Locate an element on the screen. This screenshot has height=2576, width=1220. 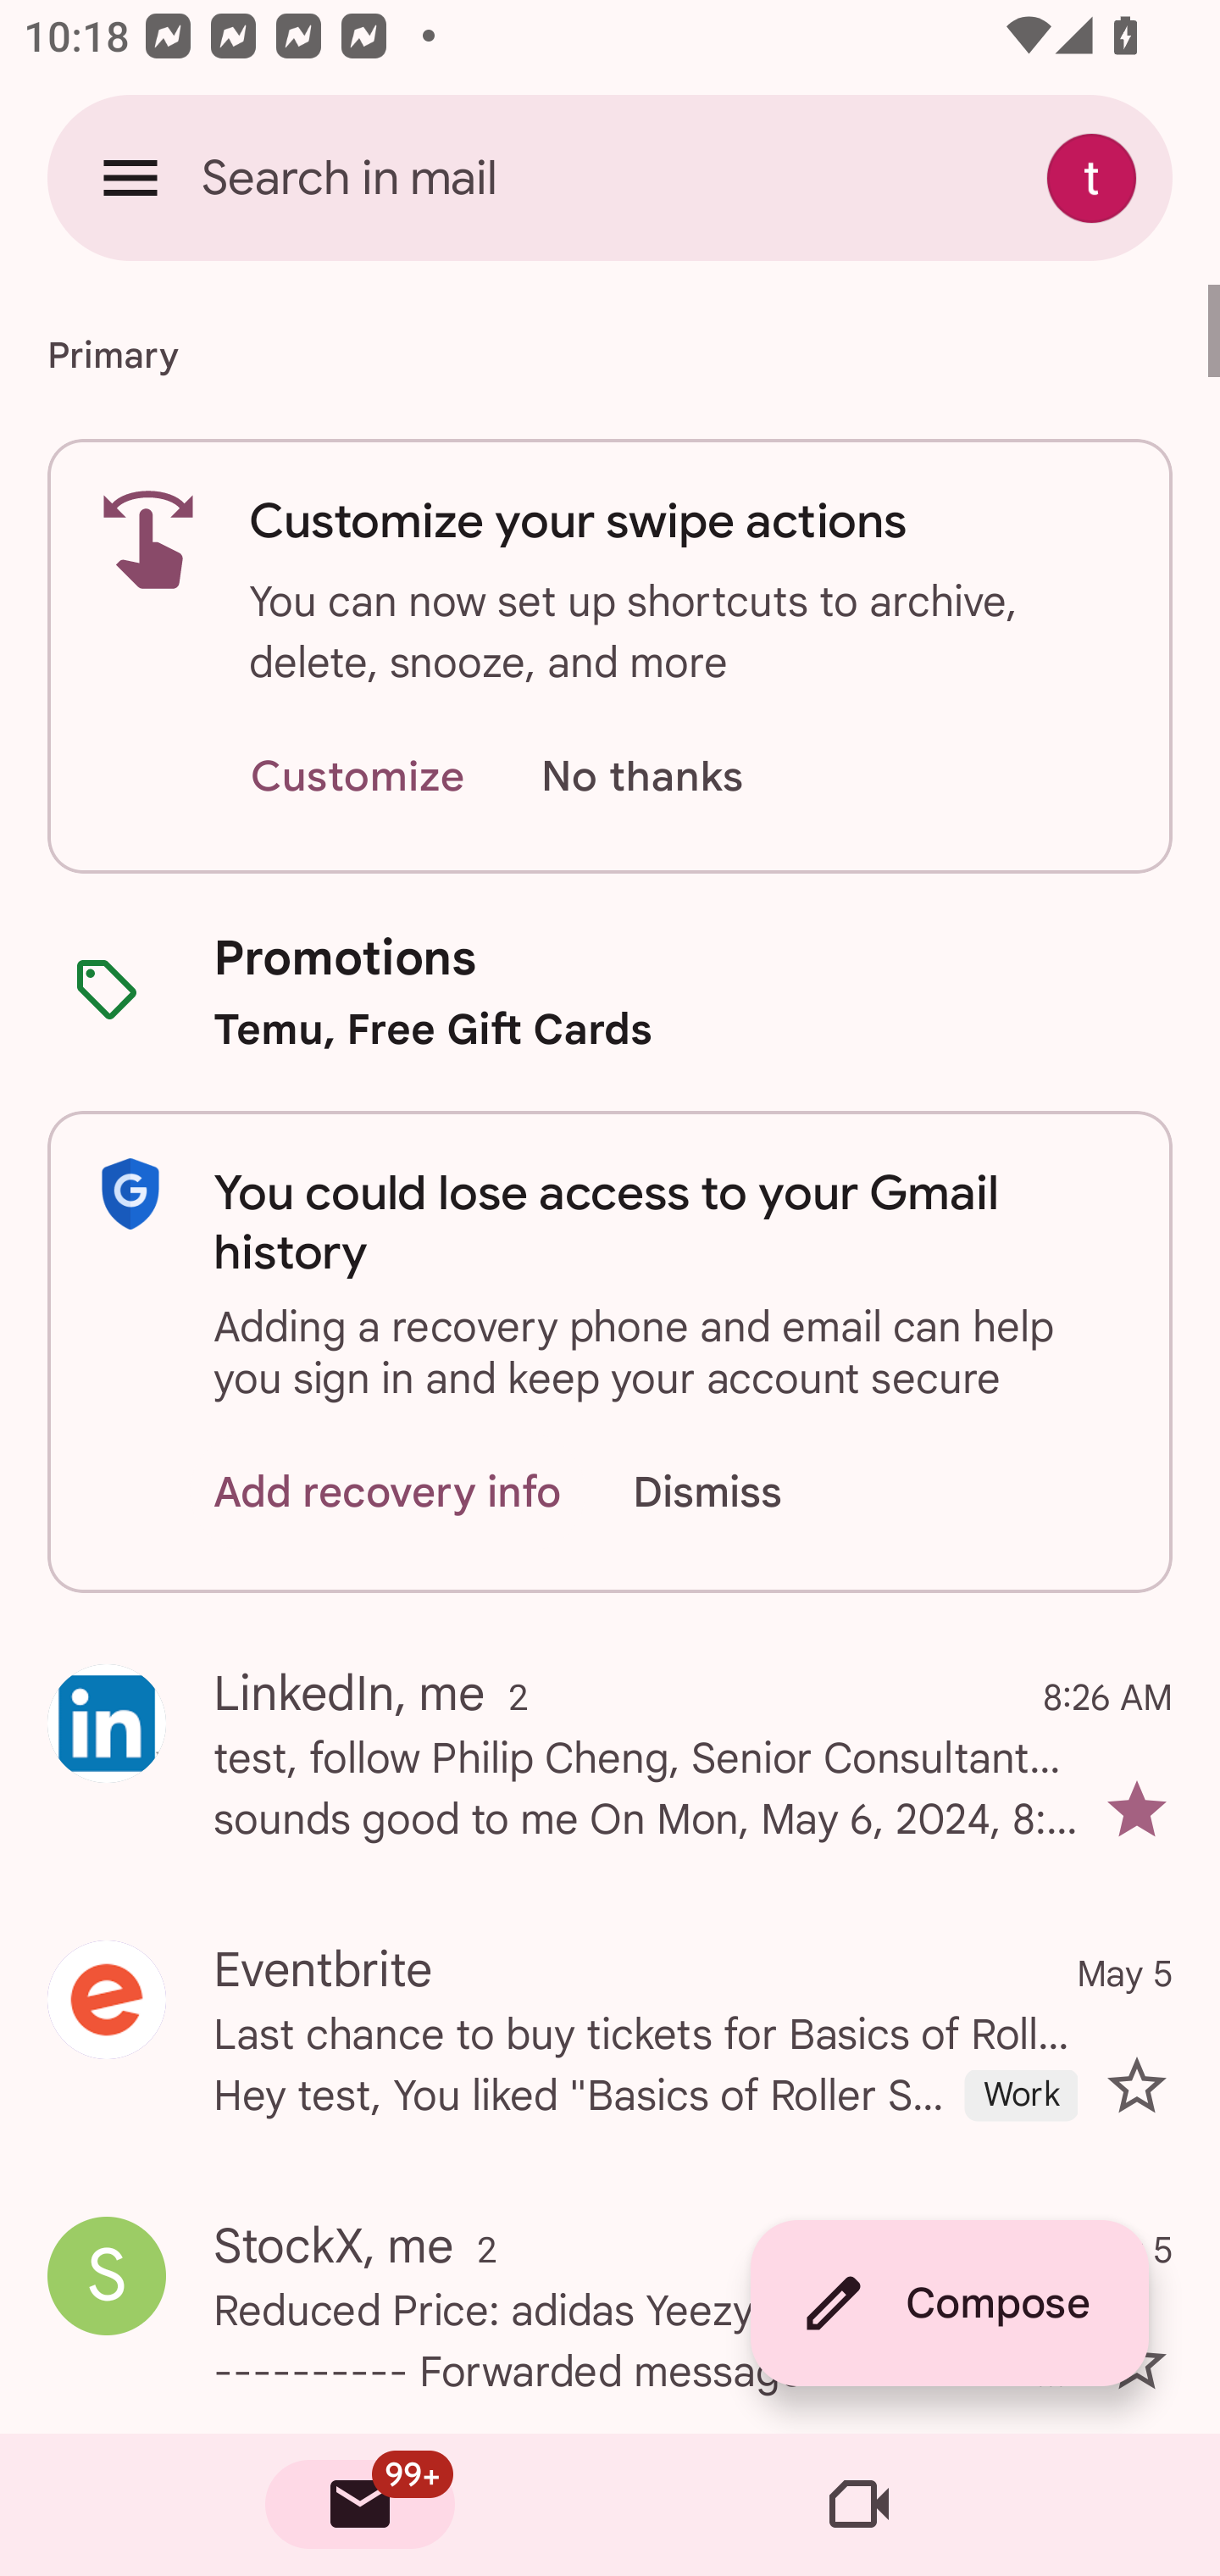
Open navigation drawer is located at coordinates (130, 177).